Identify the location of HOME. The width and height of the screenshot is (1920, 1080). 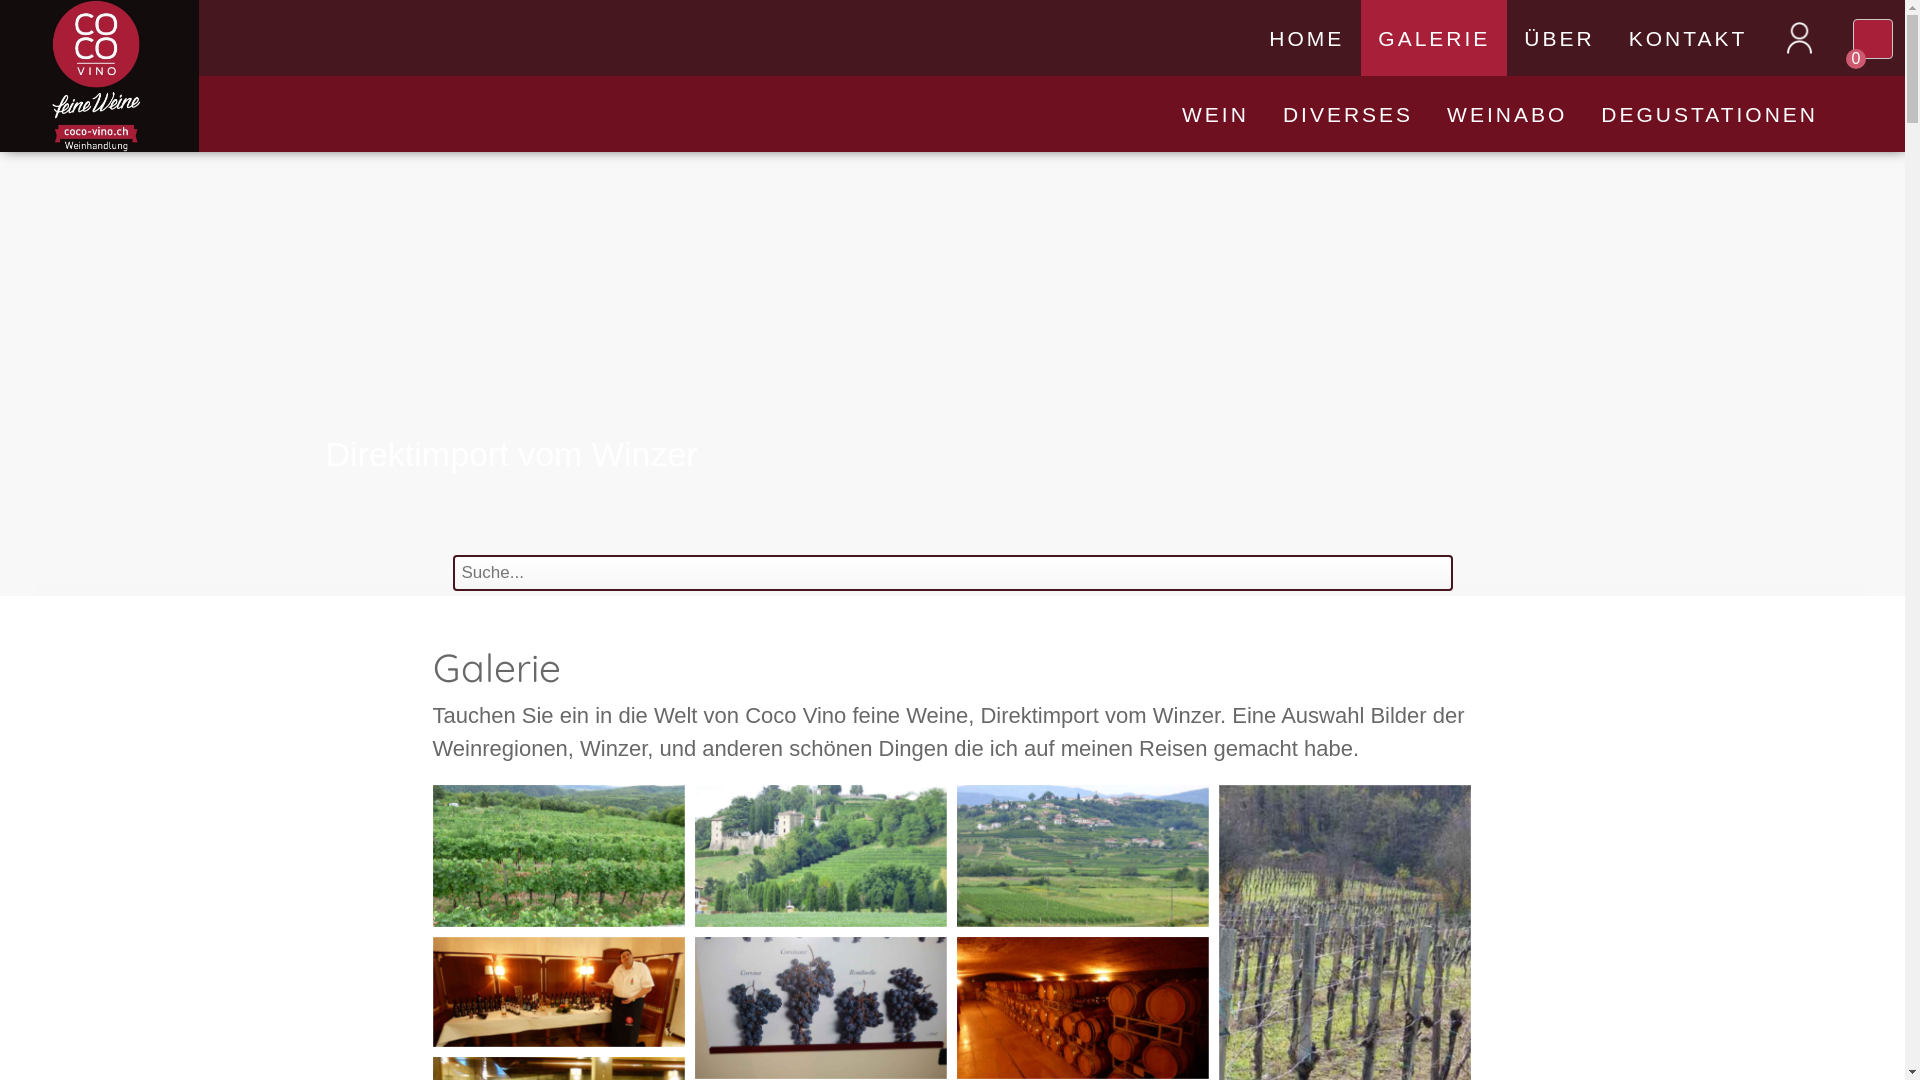
(1306, 38).